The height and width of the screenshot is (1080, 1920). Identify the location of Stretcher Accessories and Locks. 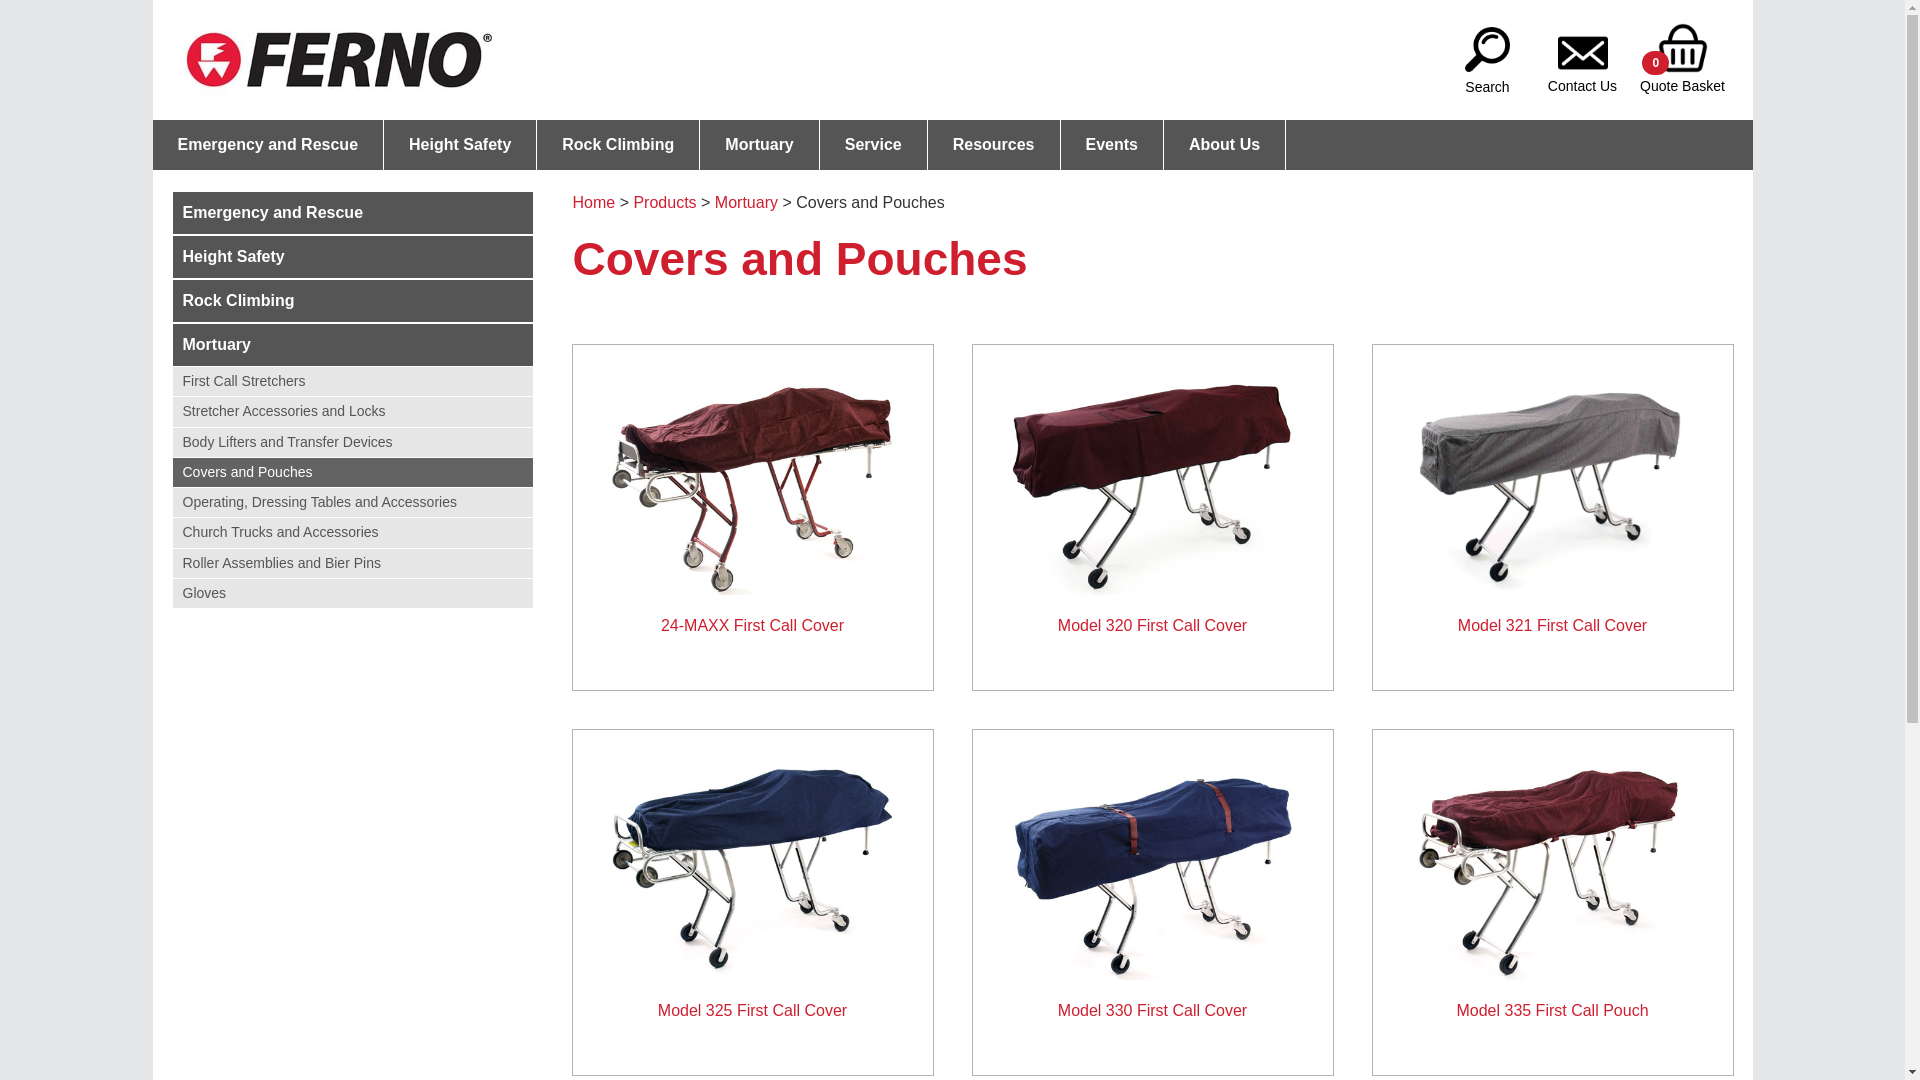
(352, 412).